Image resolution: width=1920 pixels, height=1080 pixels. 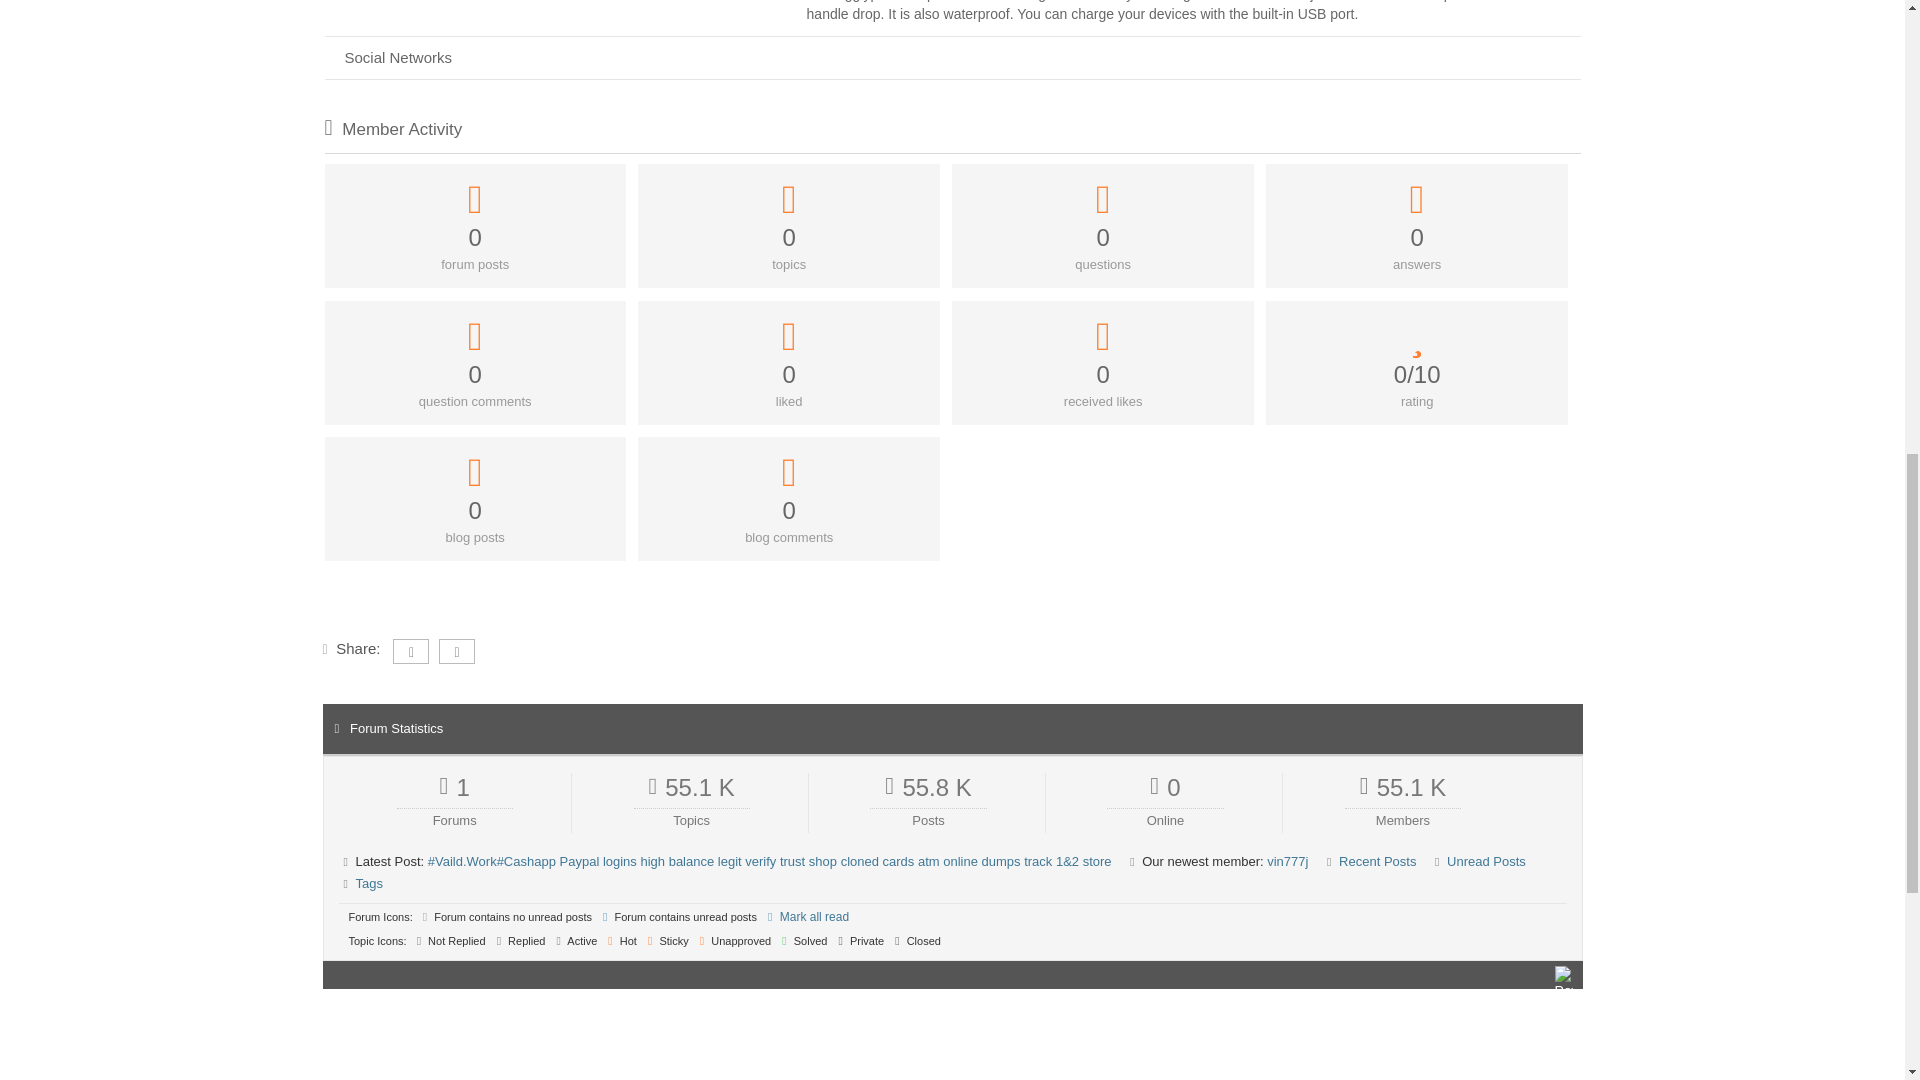 I want to click on Social Networks, so click(x=952, y=58).